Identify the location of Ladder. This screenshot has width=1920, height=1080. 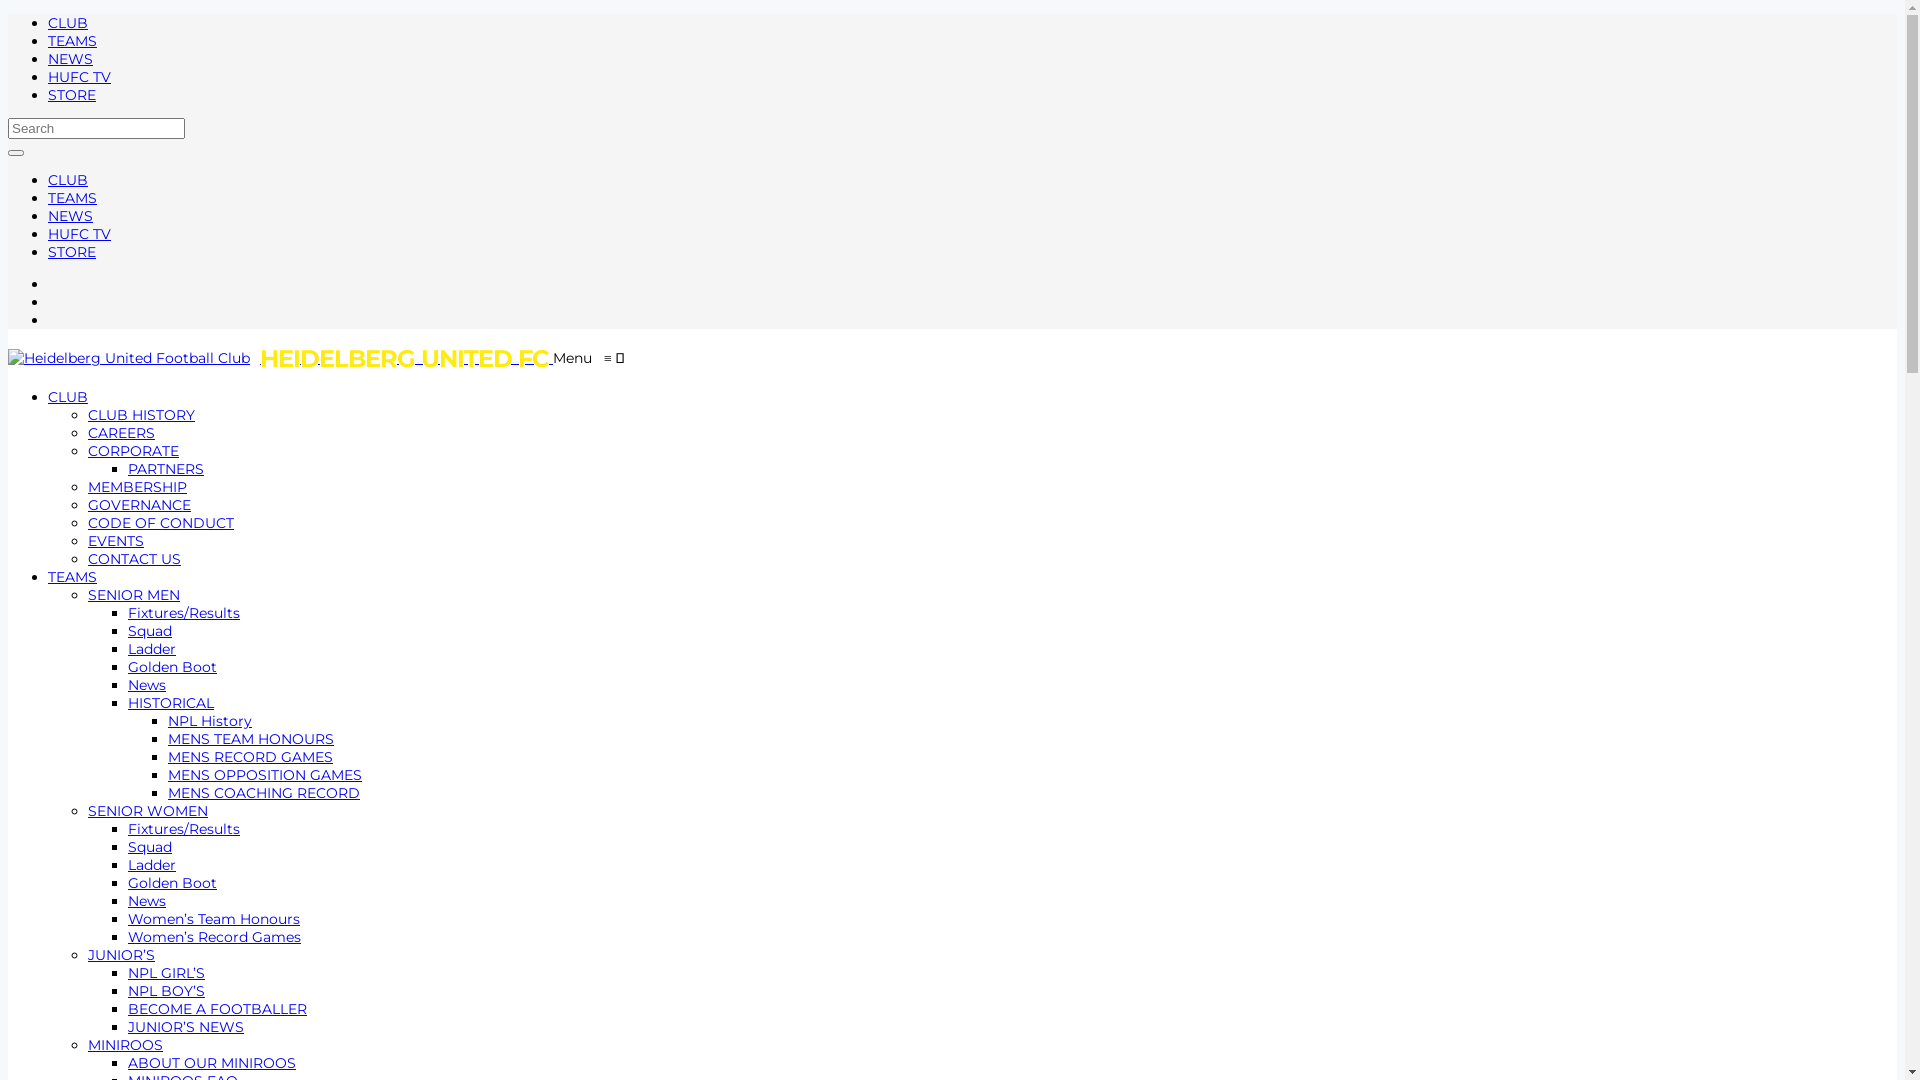
(152, 649).